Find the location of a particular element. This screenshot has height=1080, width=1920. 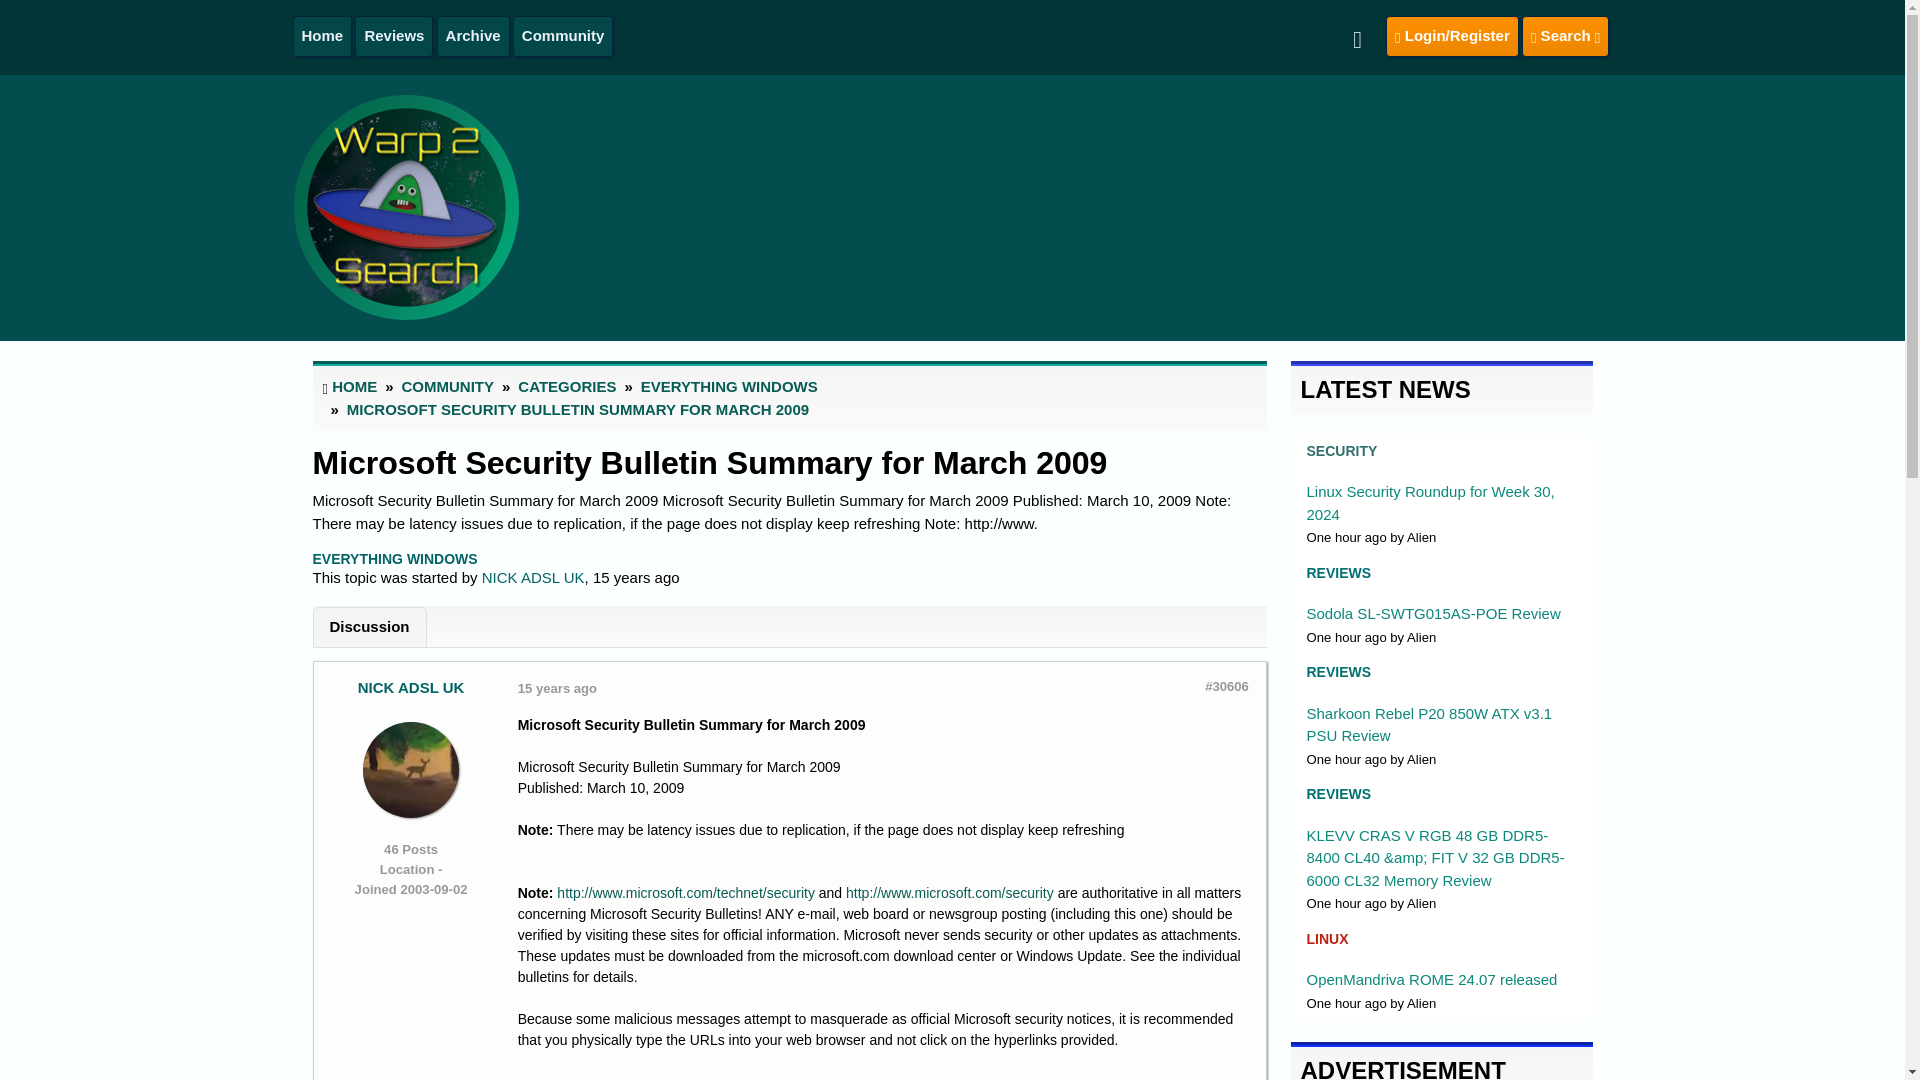

Community is located at coordinates (563, 36).